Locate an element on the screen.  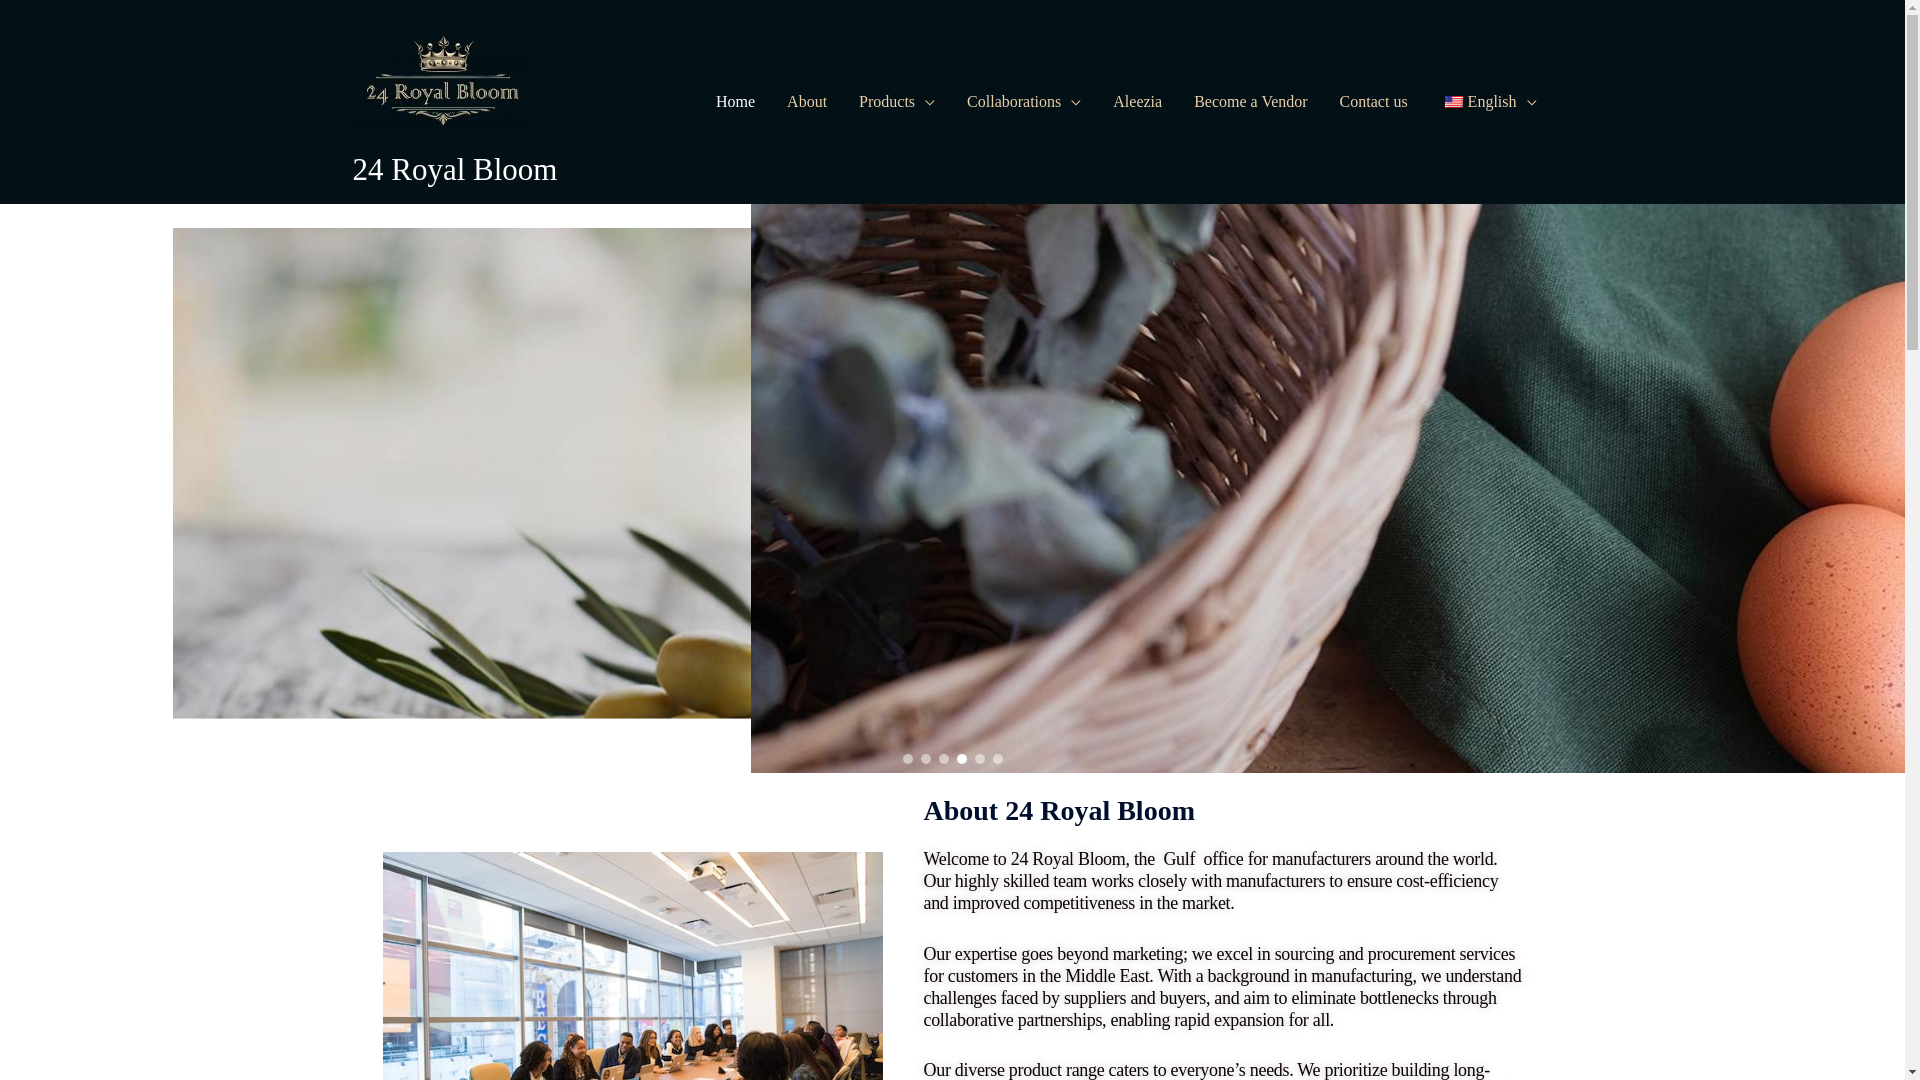
About is located at coordinates (807, 102).